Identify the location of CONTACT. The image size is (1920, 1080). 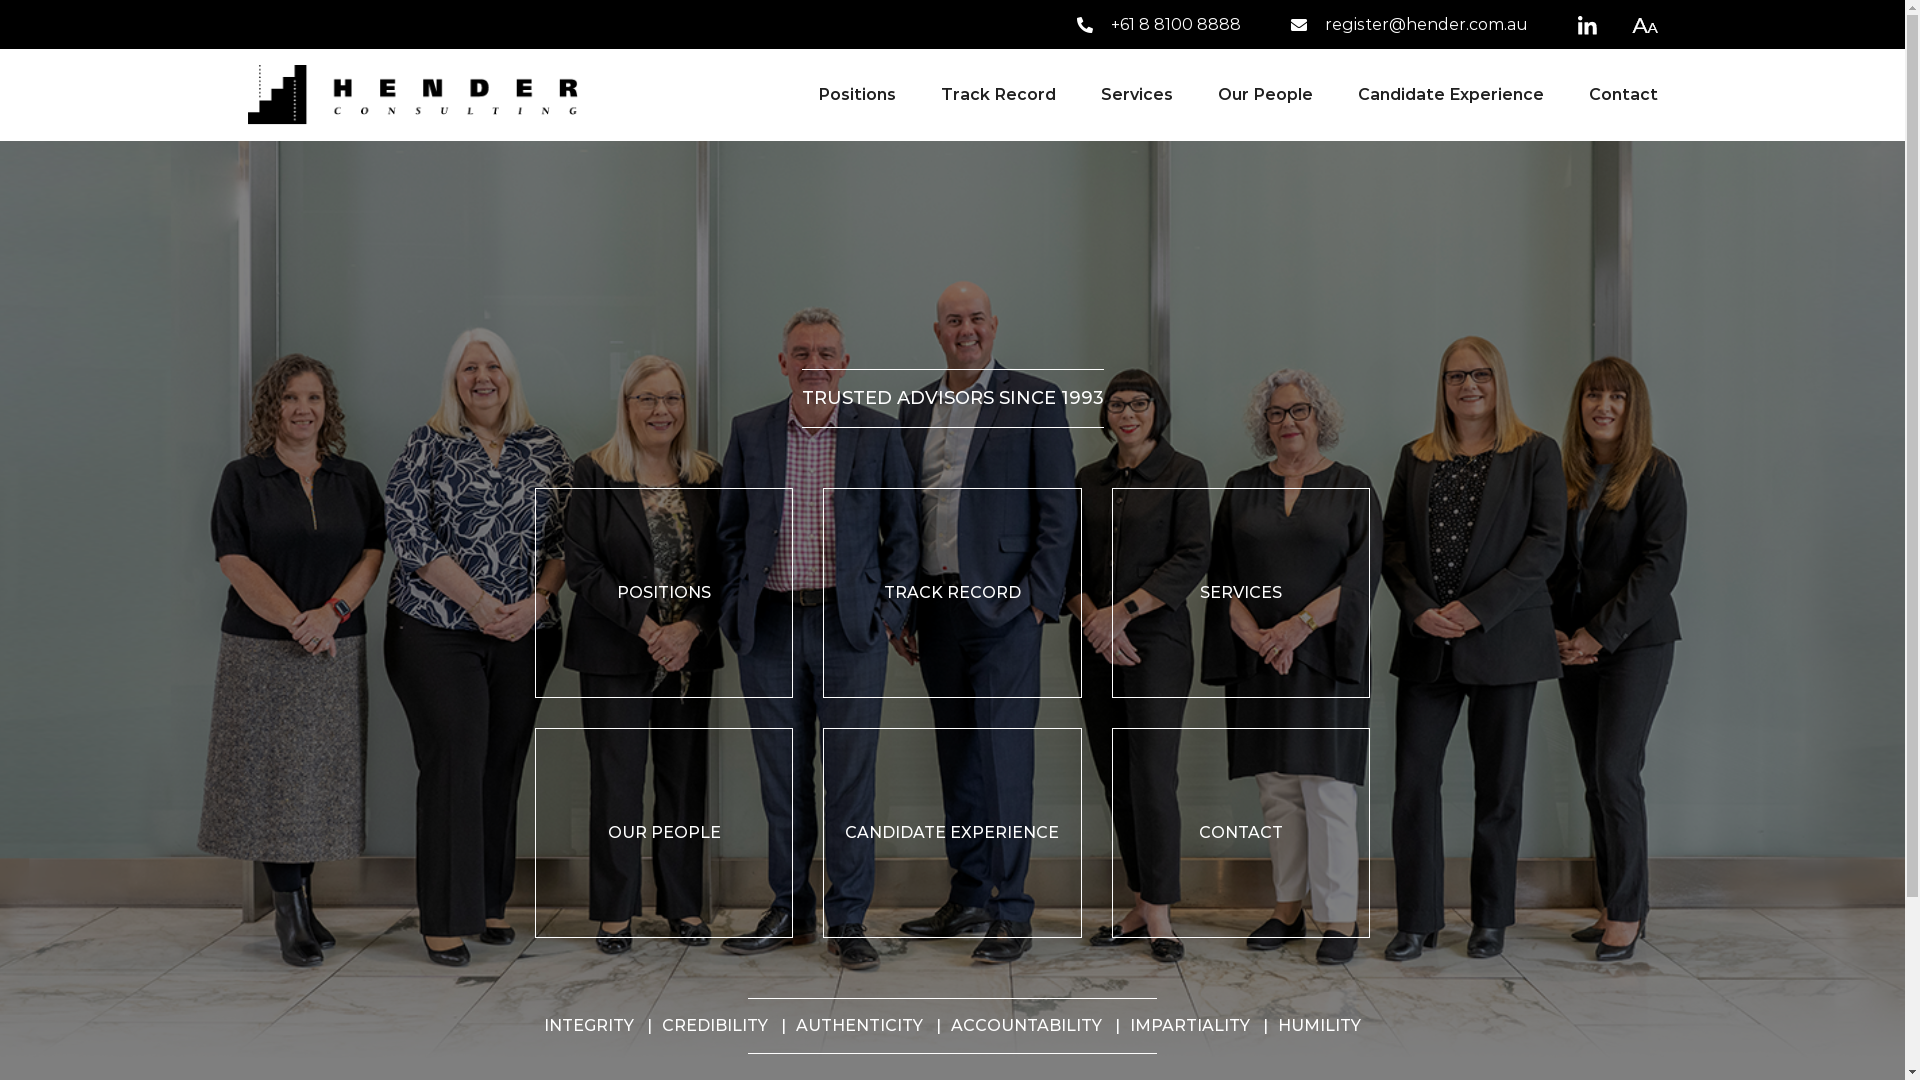
(1241, 833).